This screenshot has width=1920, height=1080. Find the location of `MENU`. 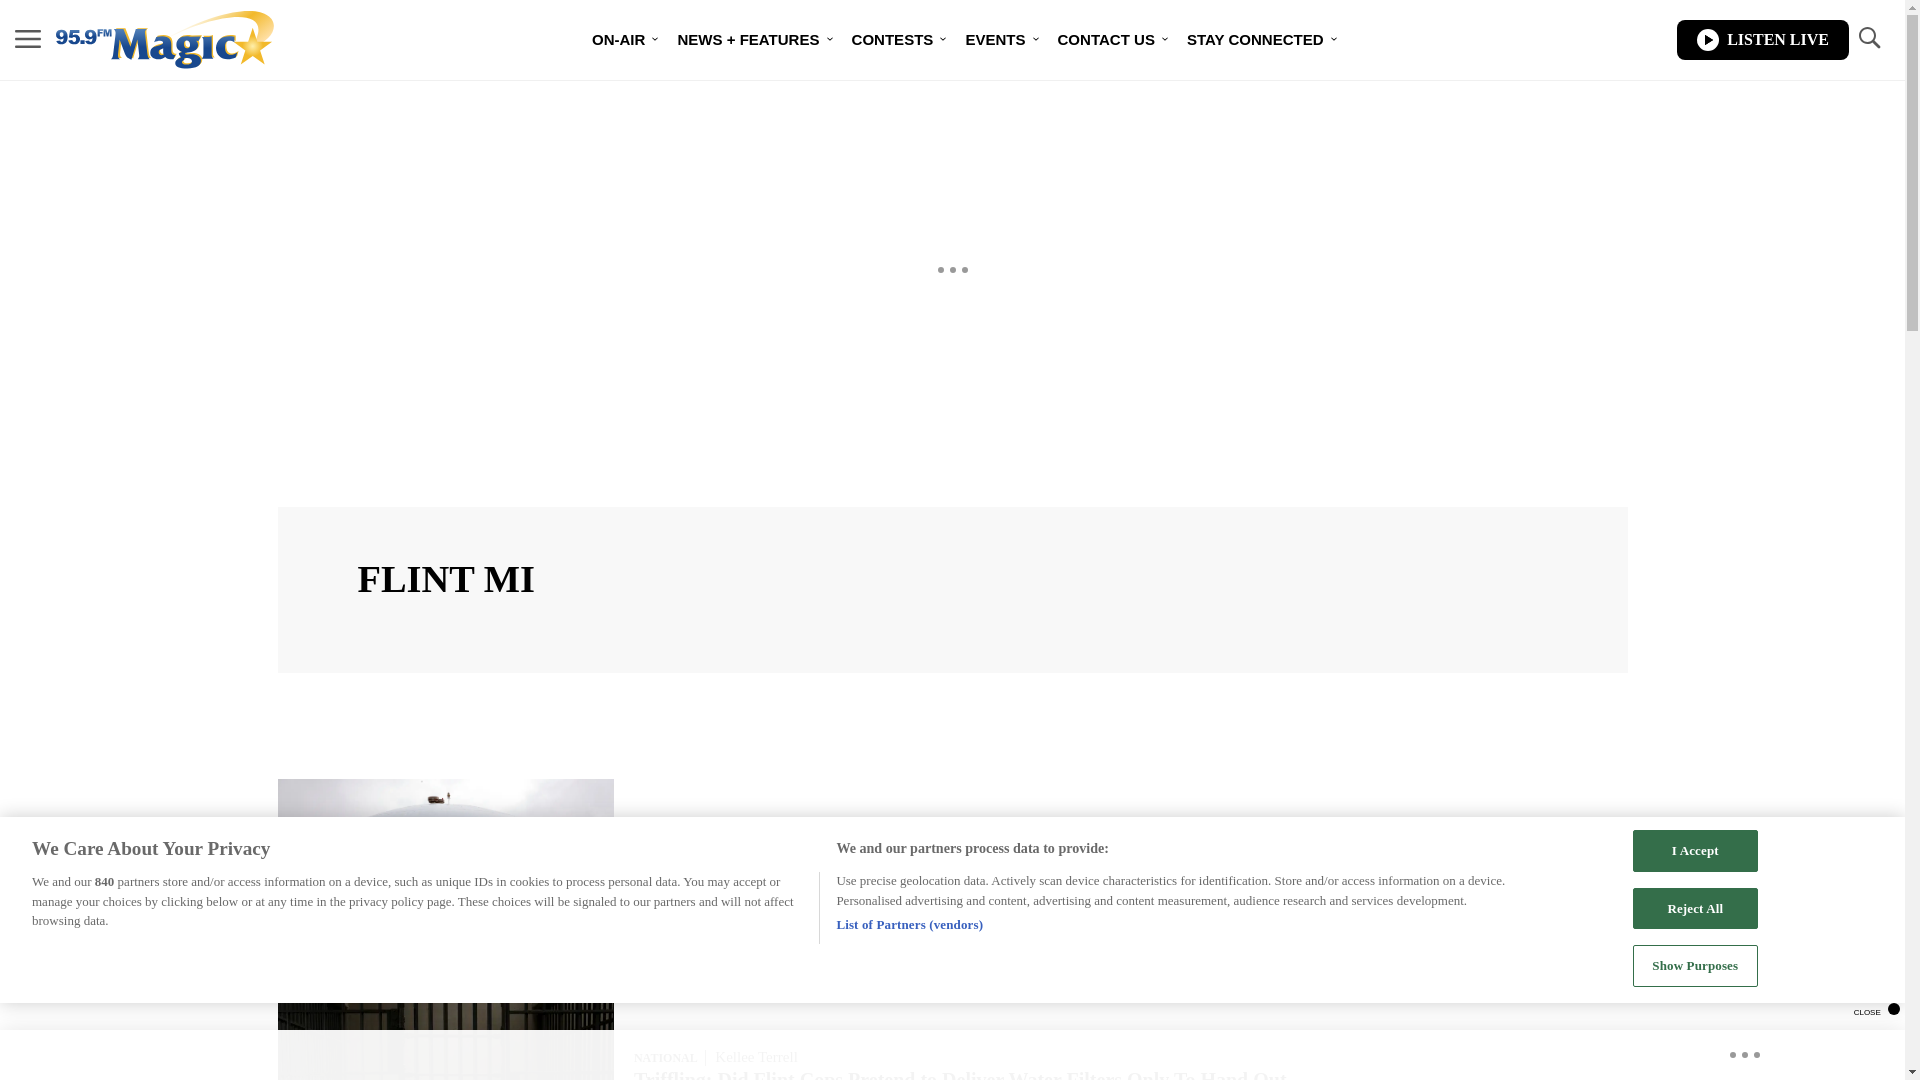

MENU is located at coordinates (28, 40).